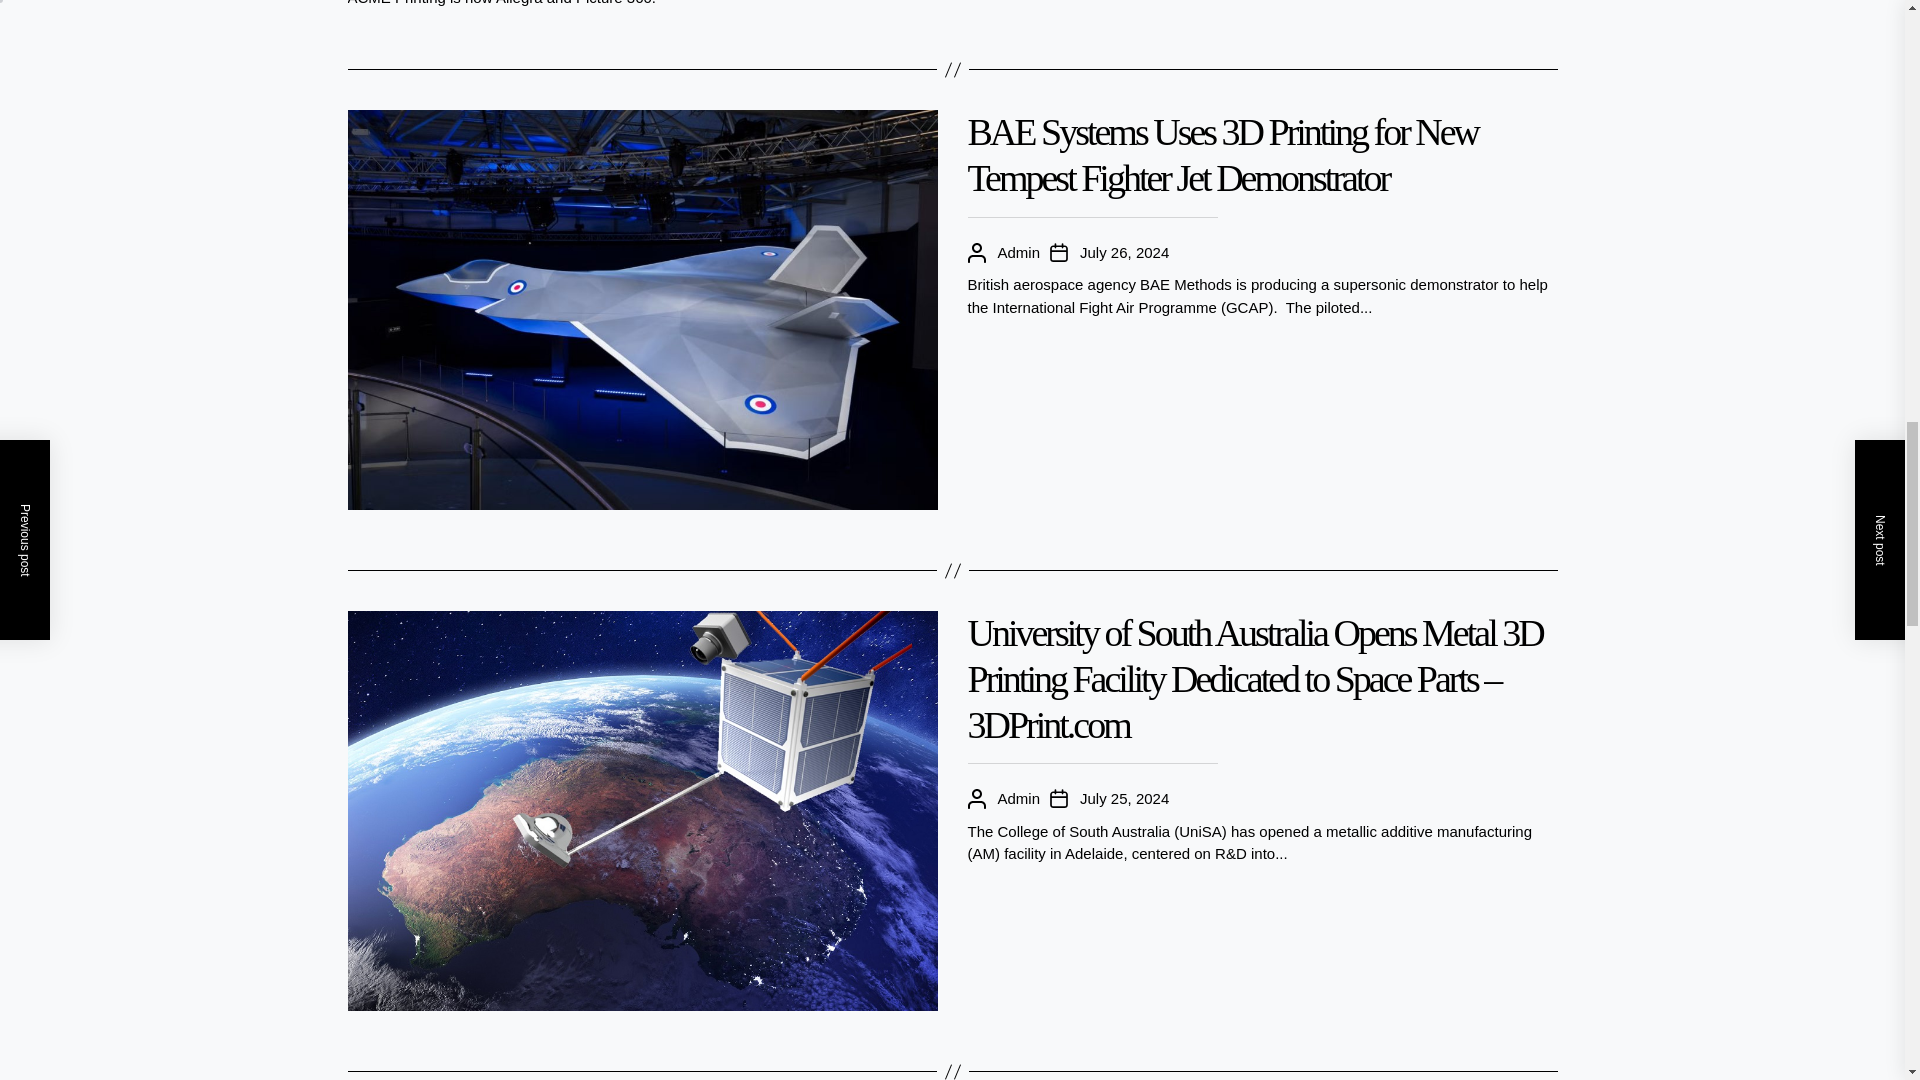 The width and height of the screenshot is (1920, 1080). Describe the element at coordinates (1124, 800) in the screenshot. I see `July 25, 2024` at that location.